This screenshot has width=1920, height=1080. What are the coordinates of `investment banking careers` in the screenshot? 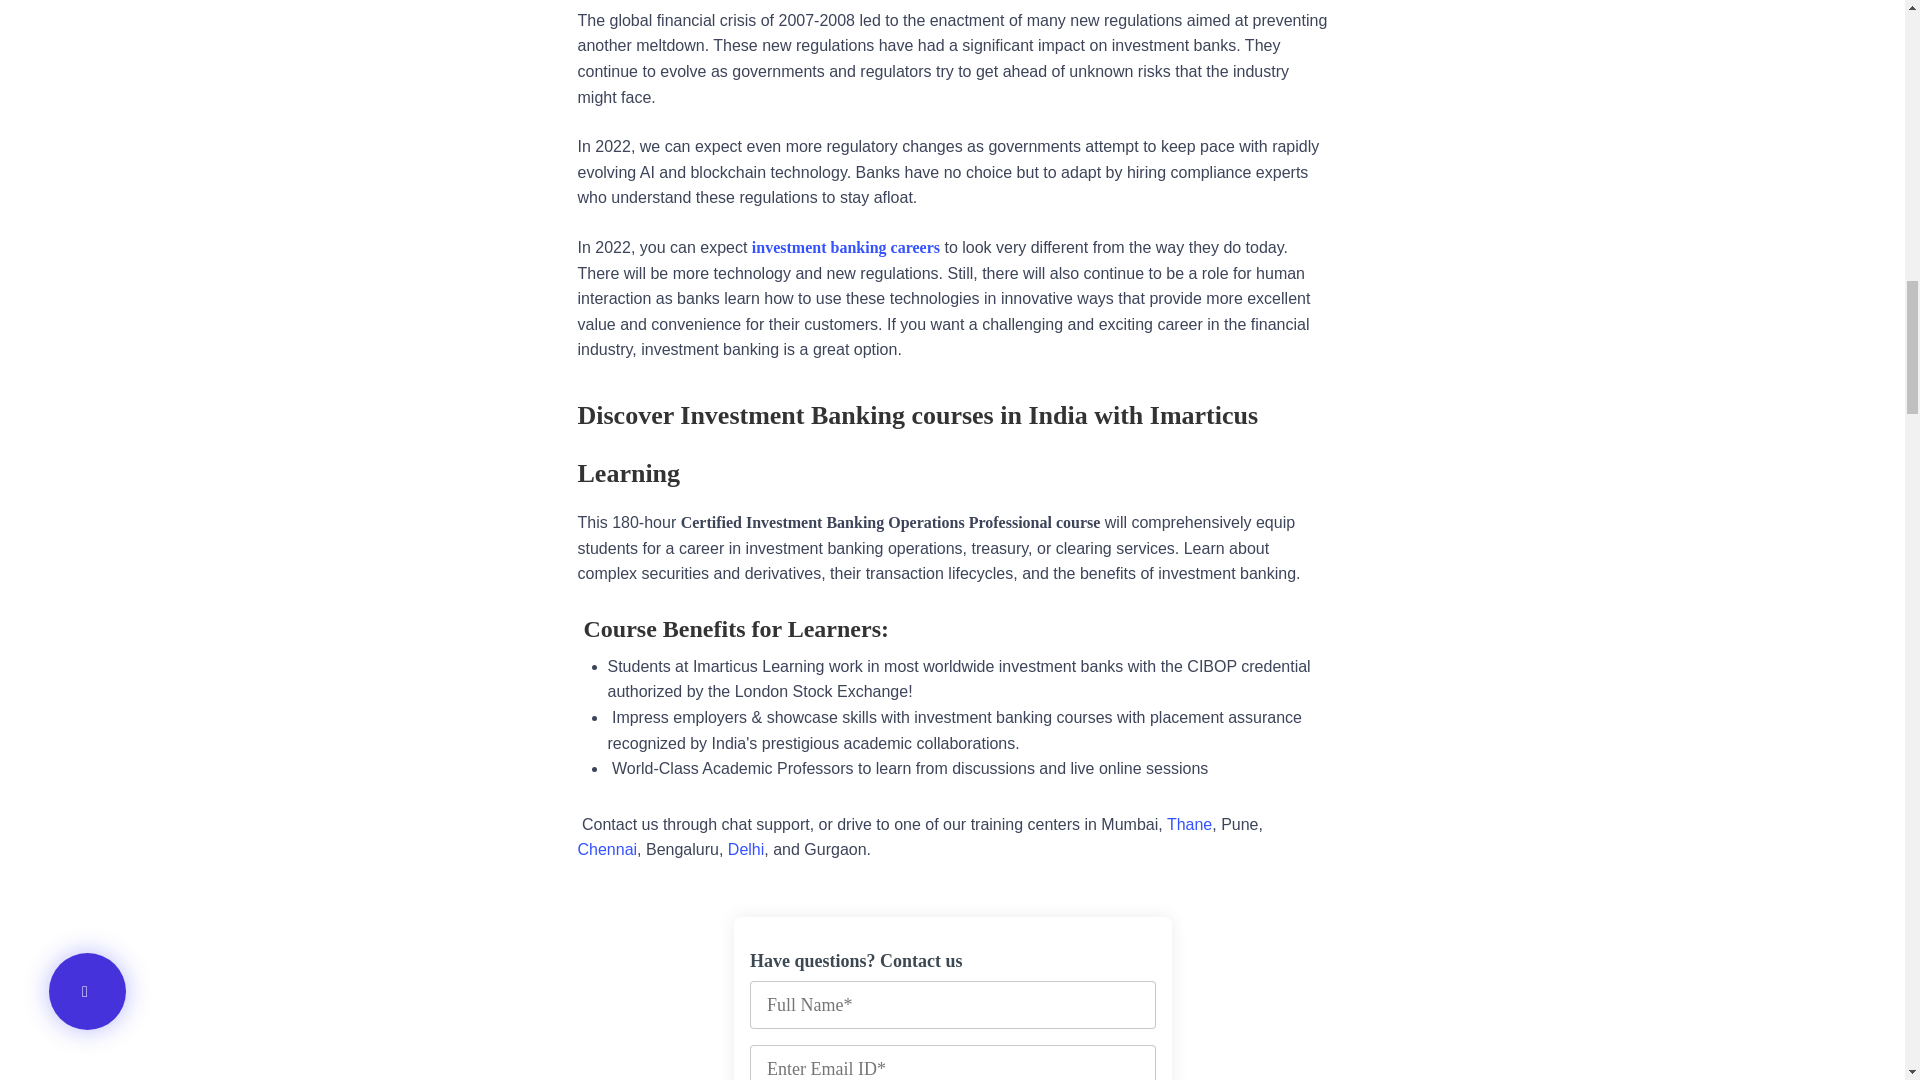 It's located at (846, 246).